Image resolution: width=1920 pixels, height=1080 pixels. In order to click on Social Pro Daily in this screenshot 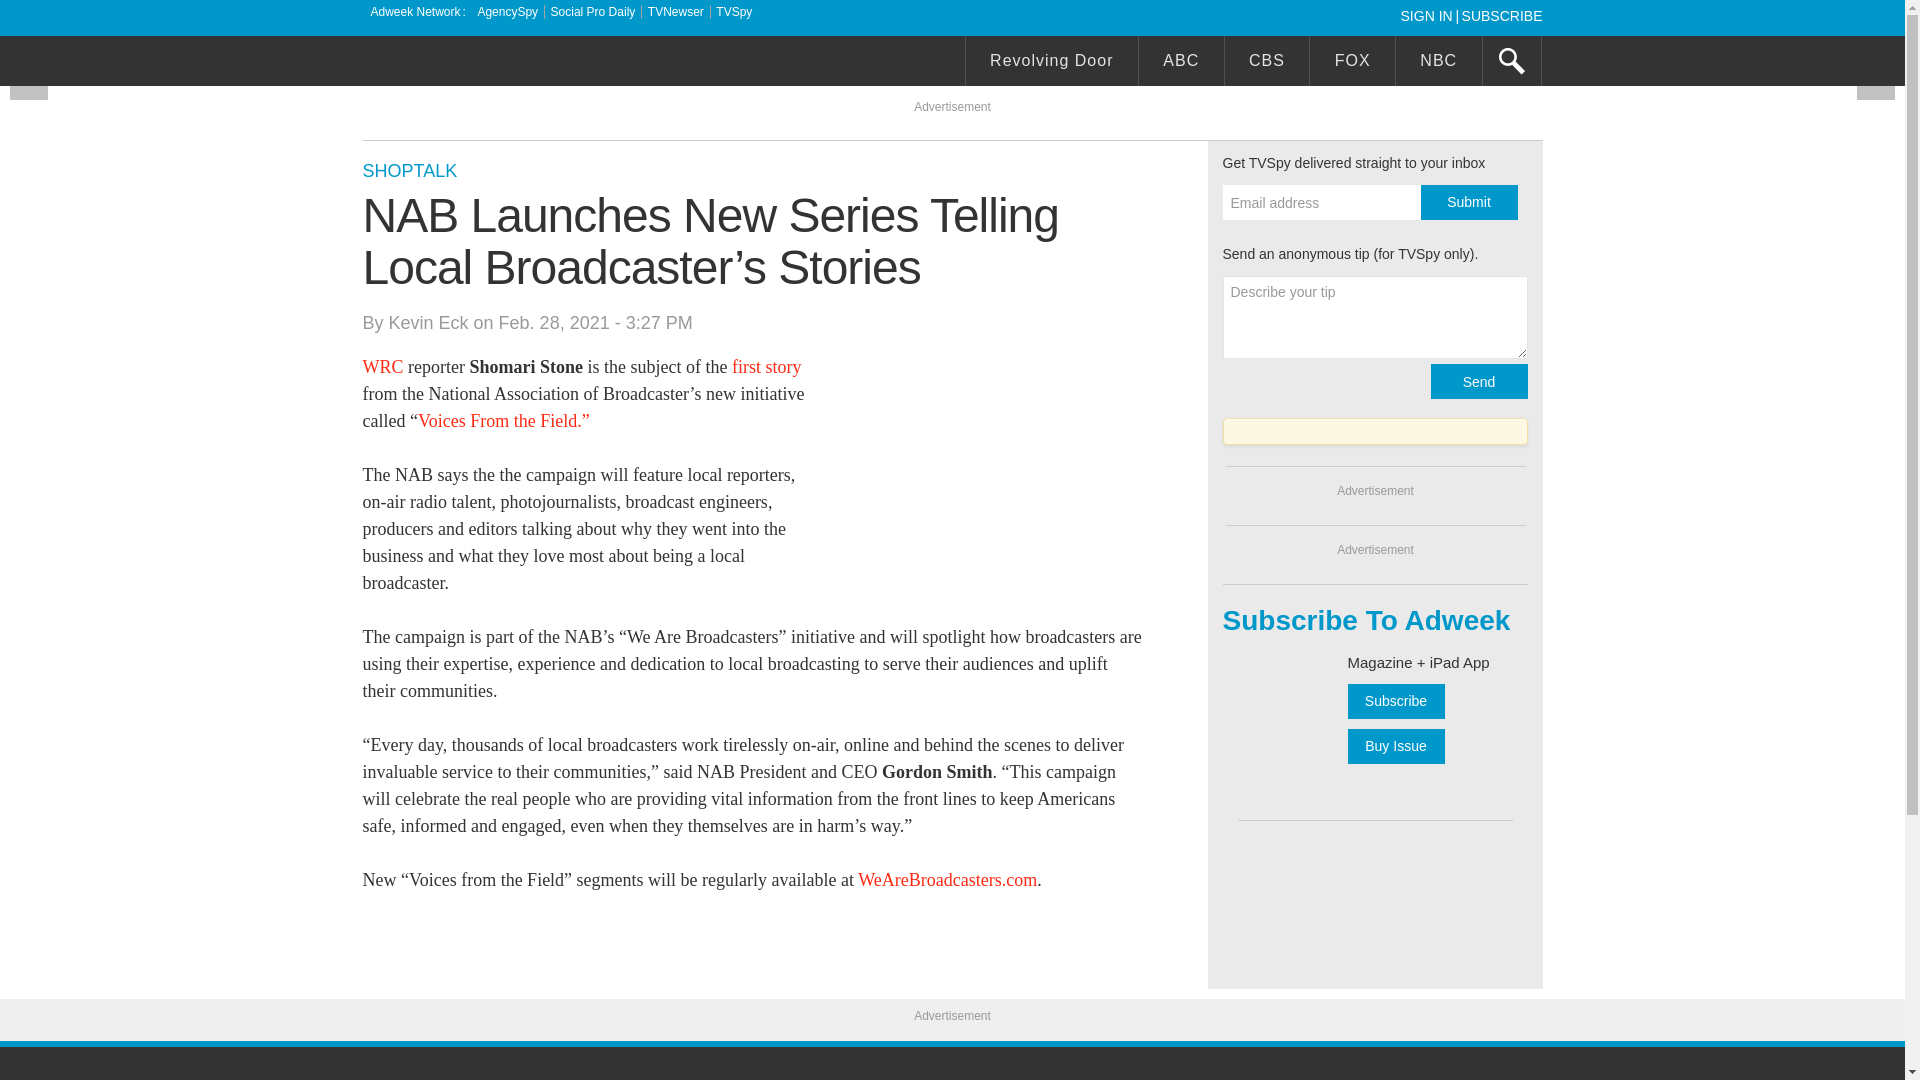, I will do `click(593, 12)`.